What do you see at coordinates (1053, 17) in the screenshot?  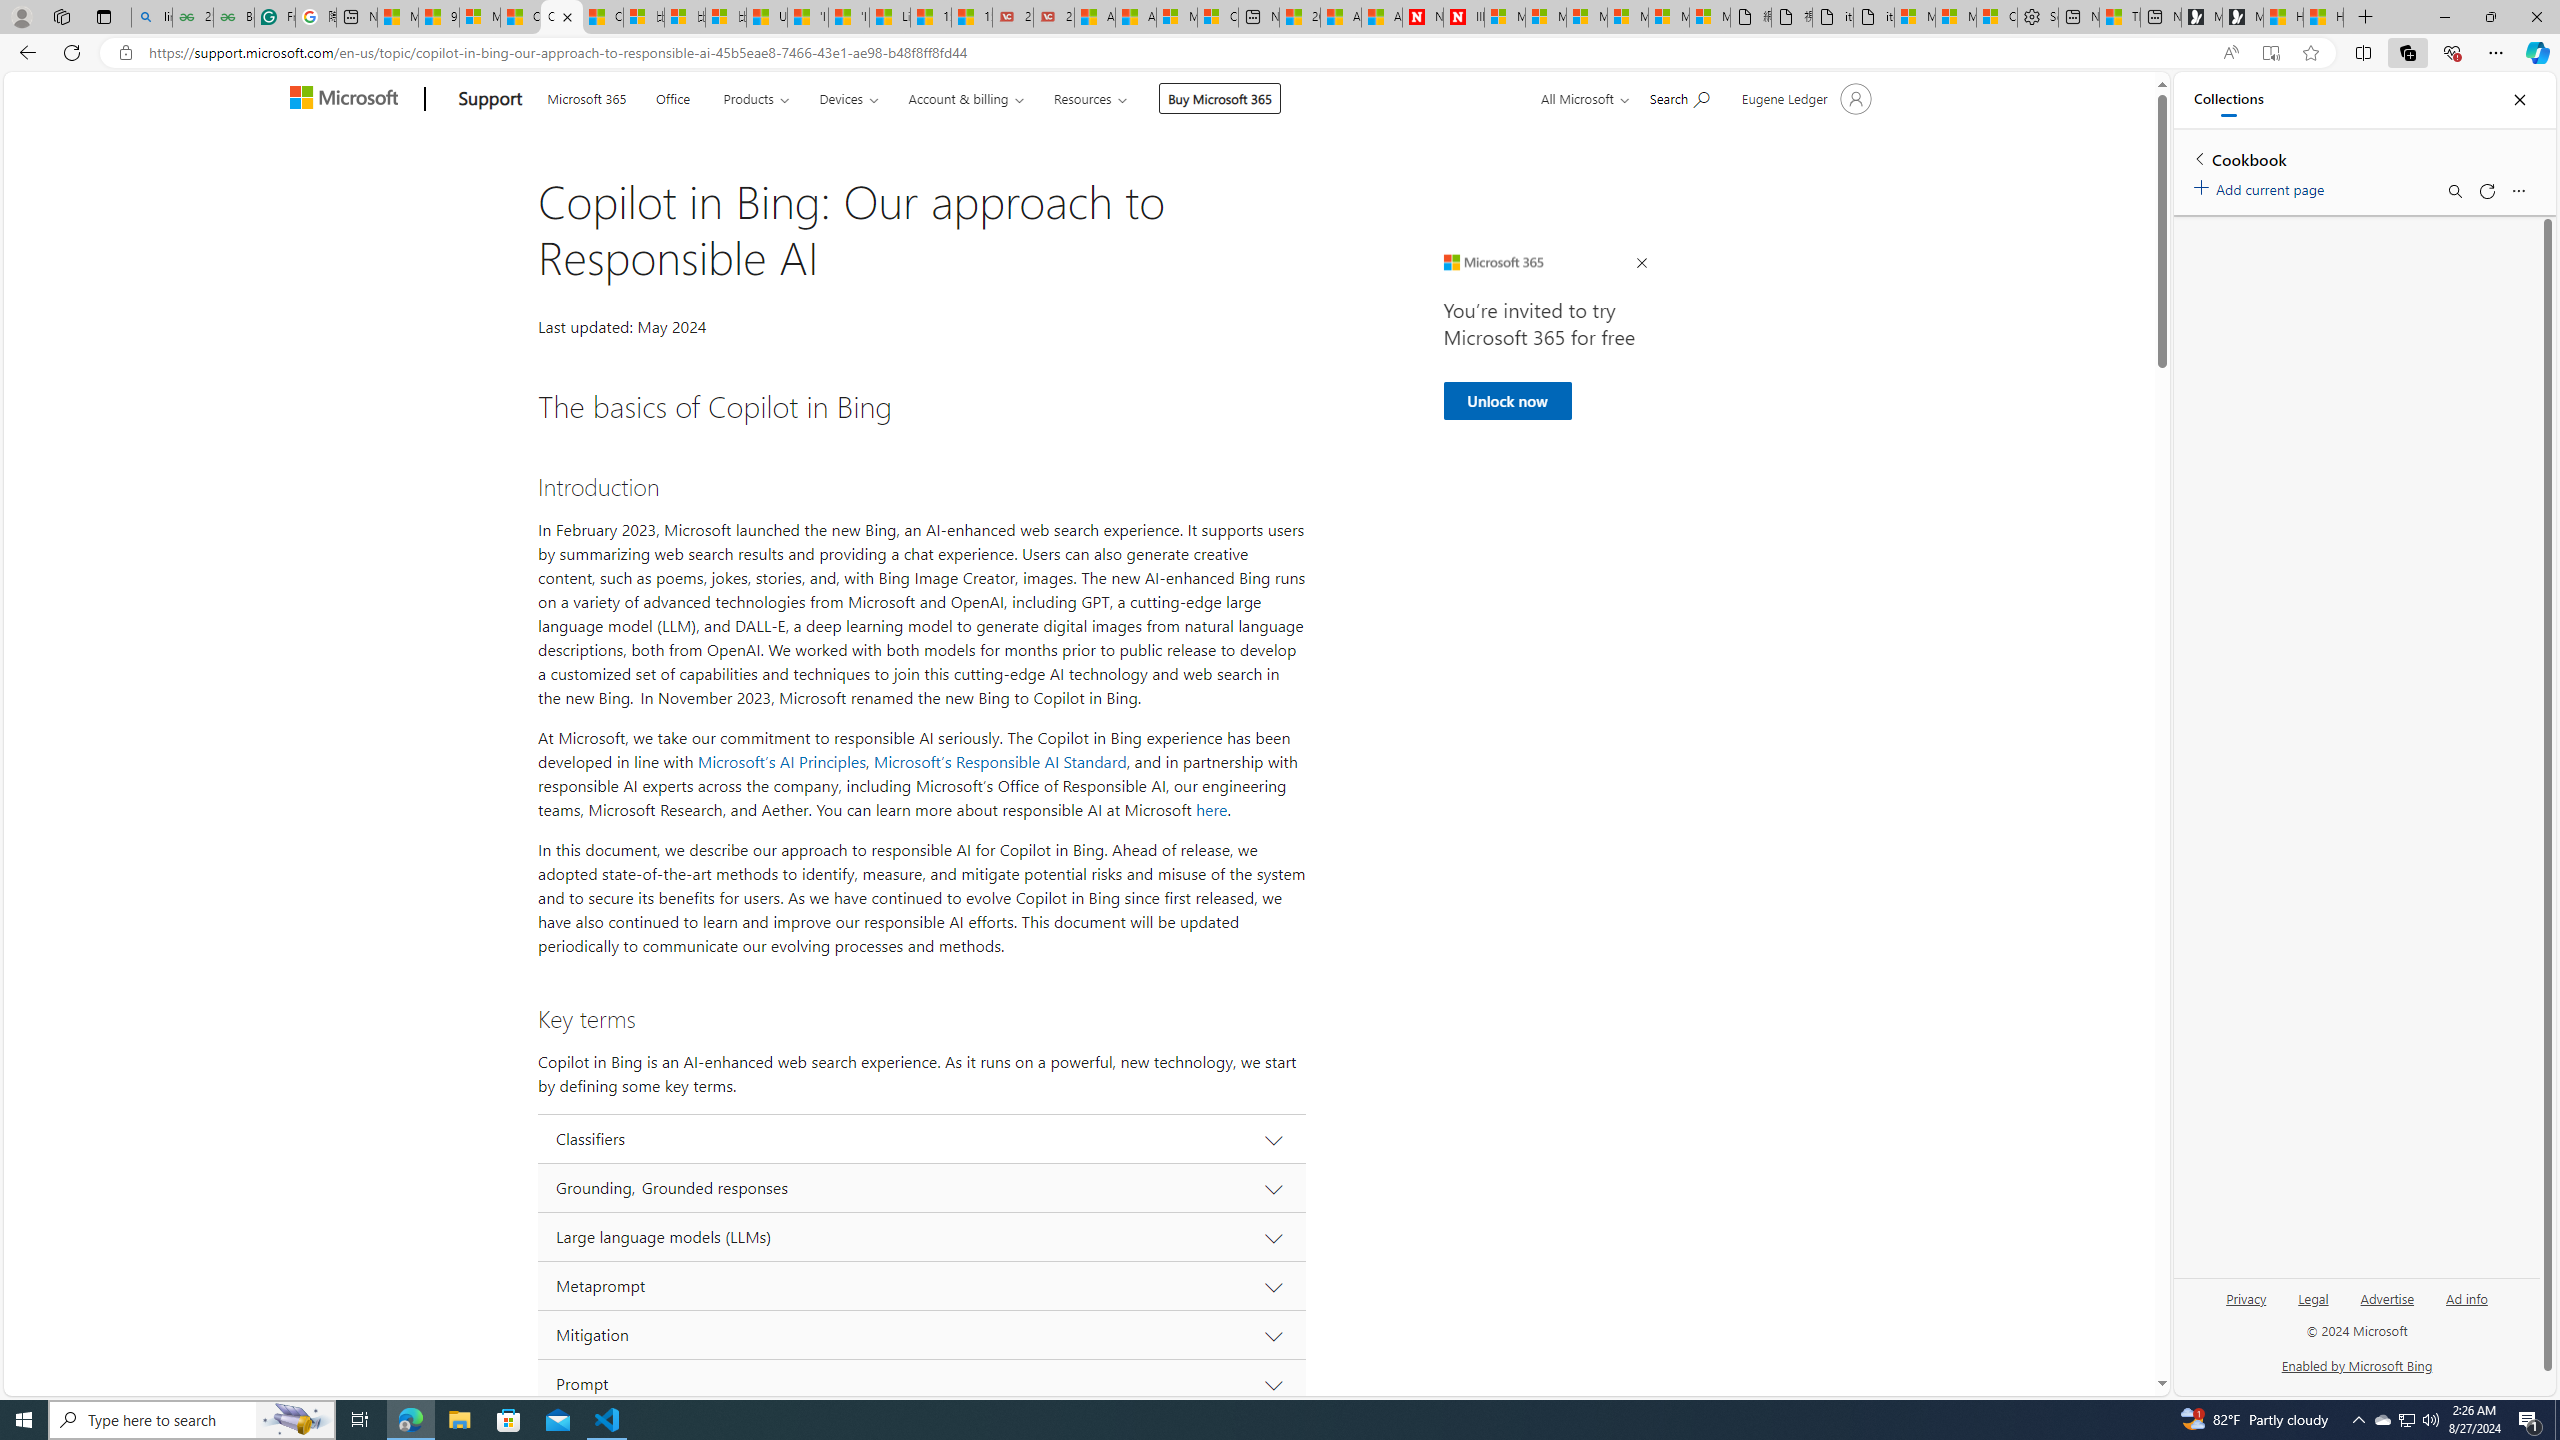 I see `21 Movies That Outdid the Books They Were Based On` at bounding box center [1053, 17].